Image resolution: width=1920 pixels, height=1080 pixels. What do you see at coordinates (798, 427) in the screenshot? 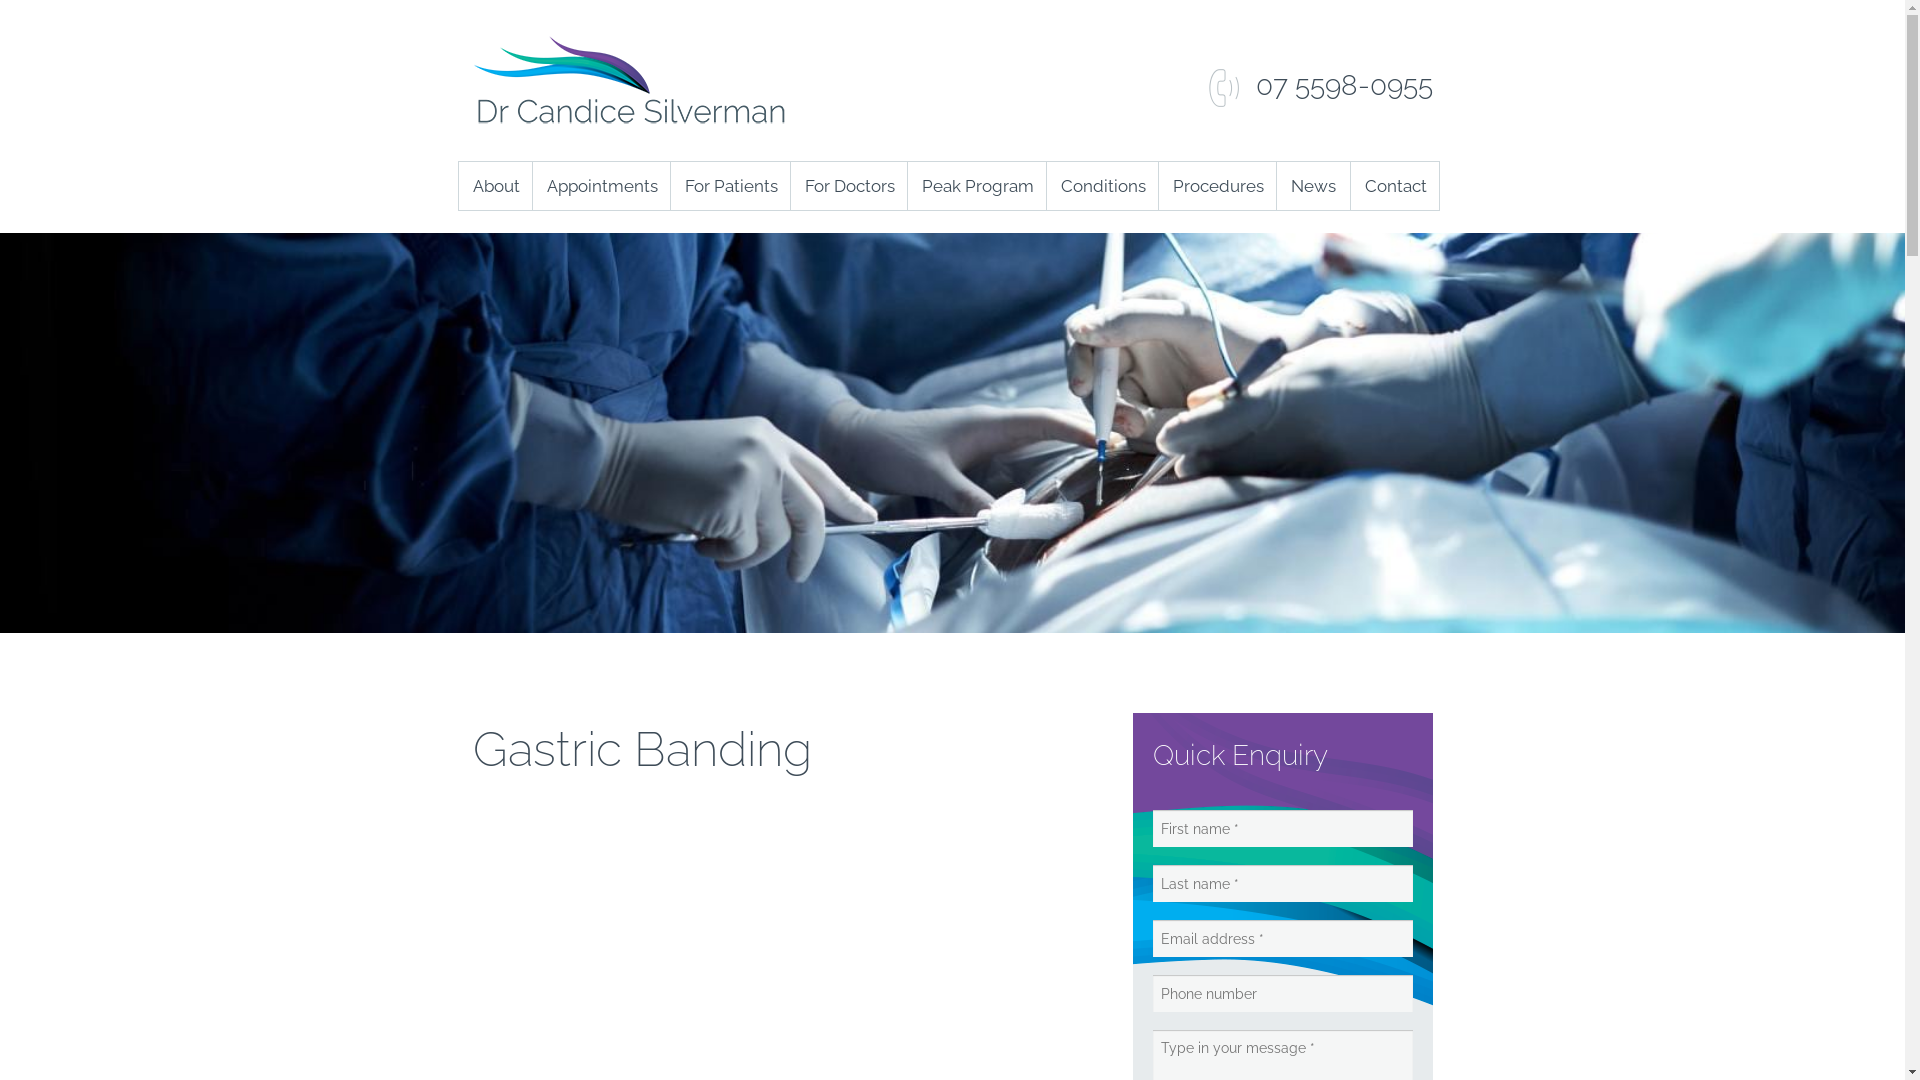
I see `Documents` at bounding box center [798, 427].